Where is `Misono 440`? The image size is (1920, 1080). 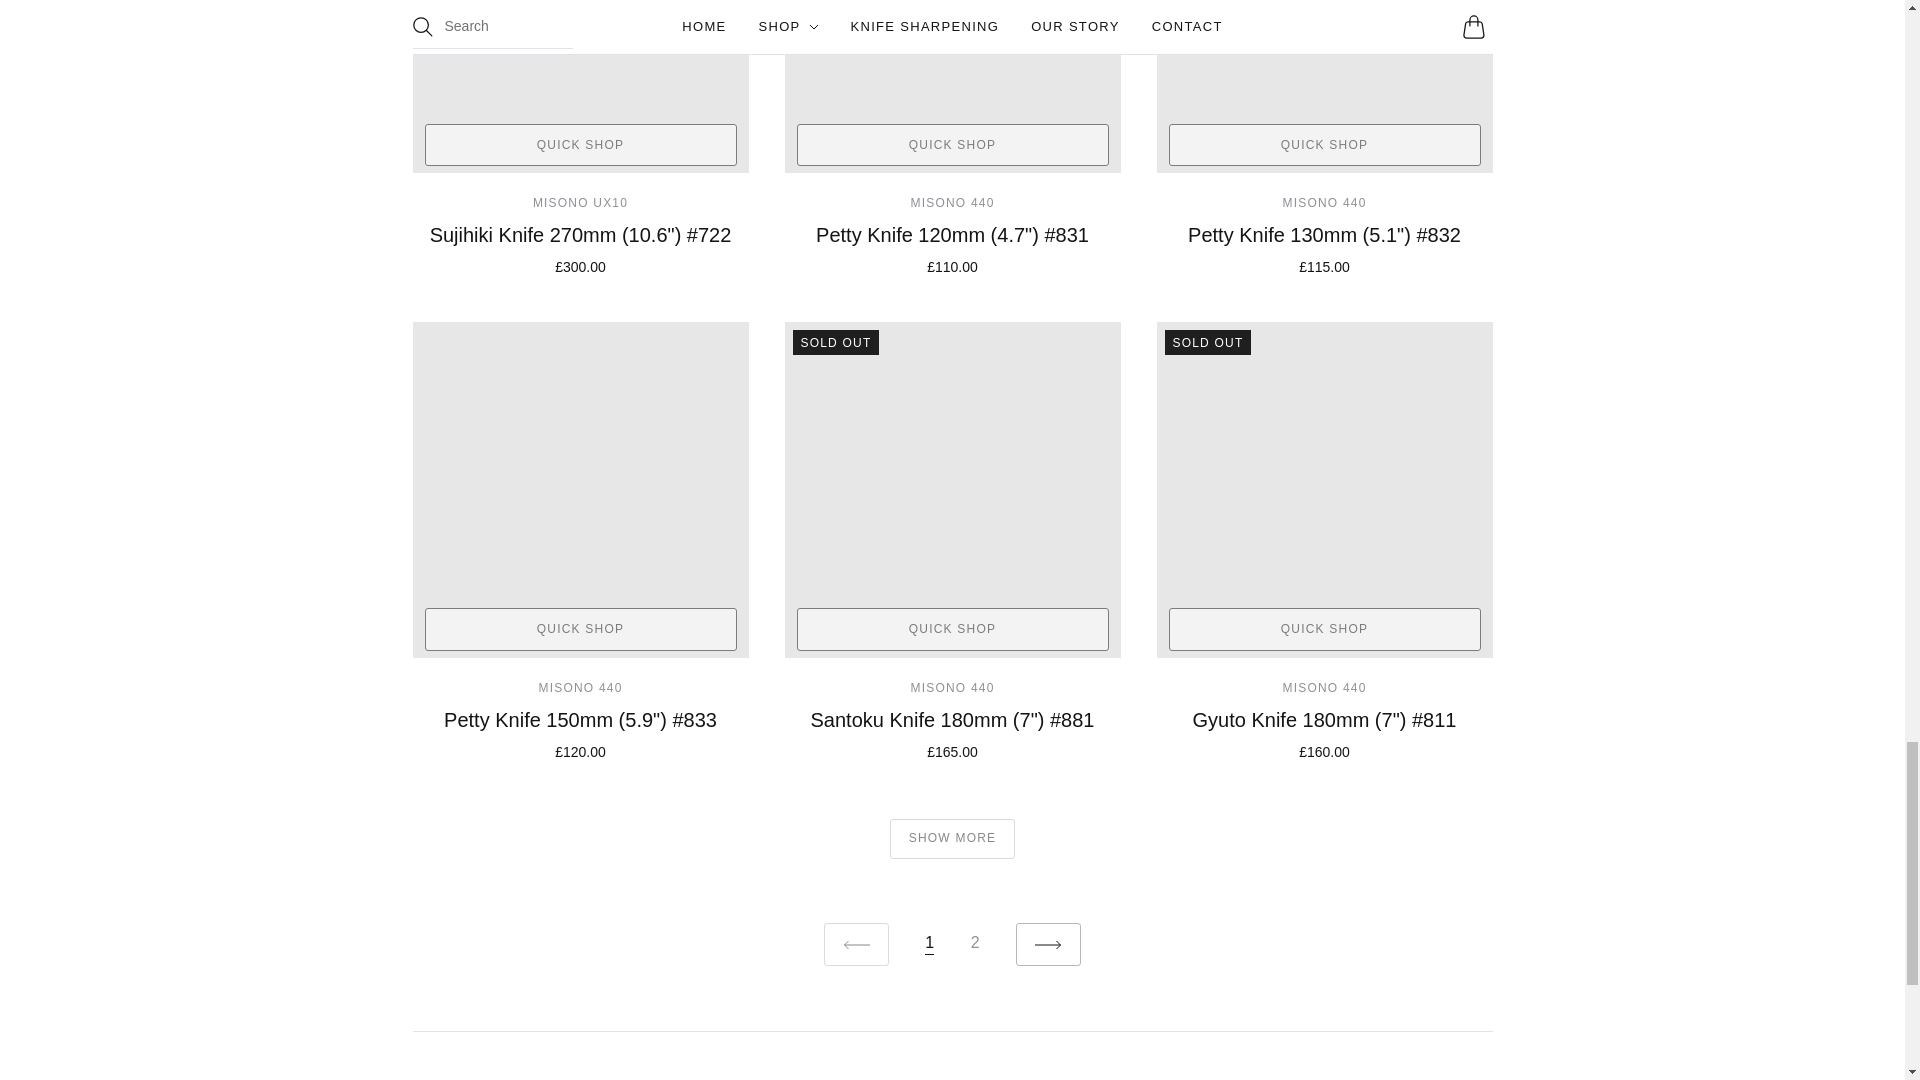 Misono 440 is located at coordinates (952, 202).